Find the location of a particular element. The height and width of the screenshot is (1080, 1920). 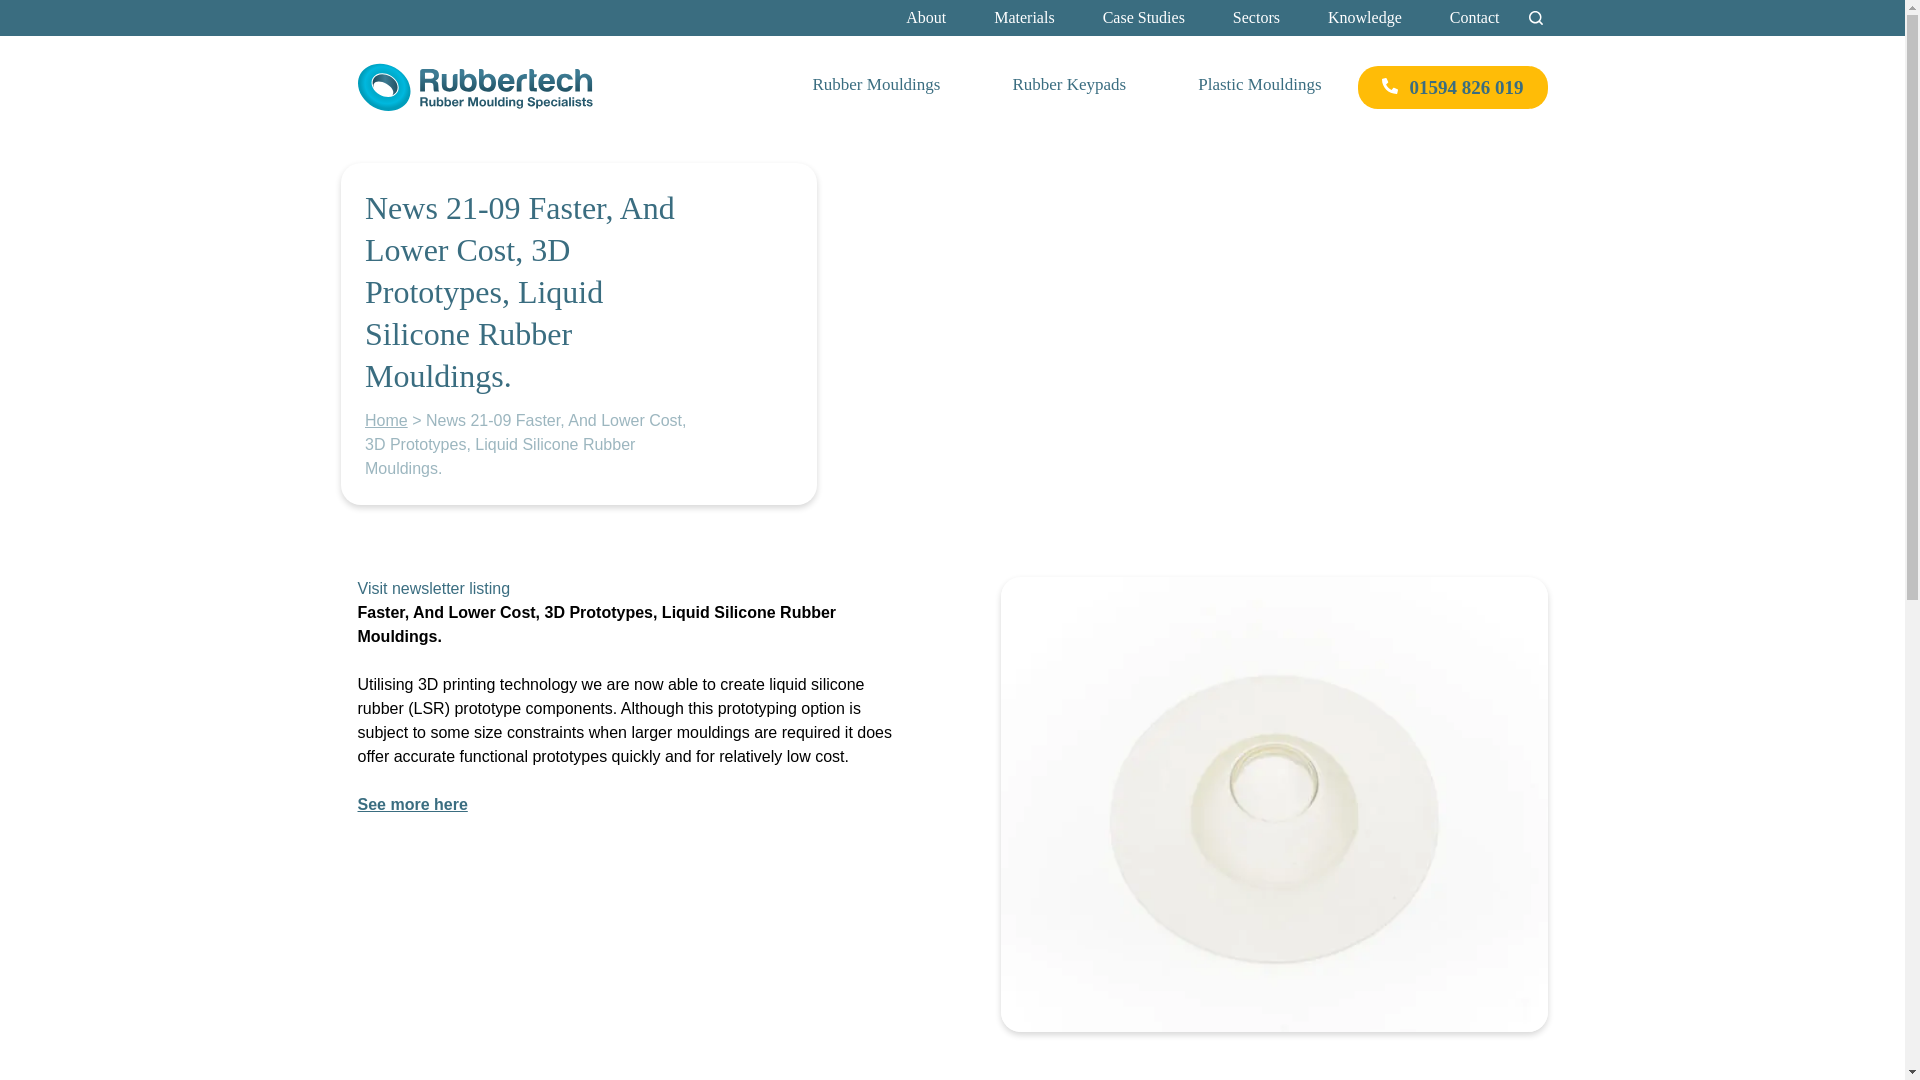

See more here is located at coordinates (412, 804).